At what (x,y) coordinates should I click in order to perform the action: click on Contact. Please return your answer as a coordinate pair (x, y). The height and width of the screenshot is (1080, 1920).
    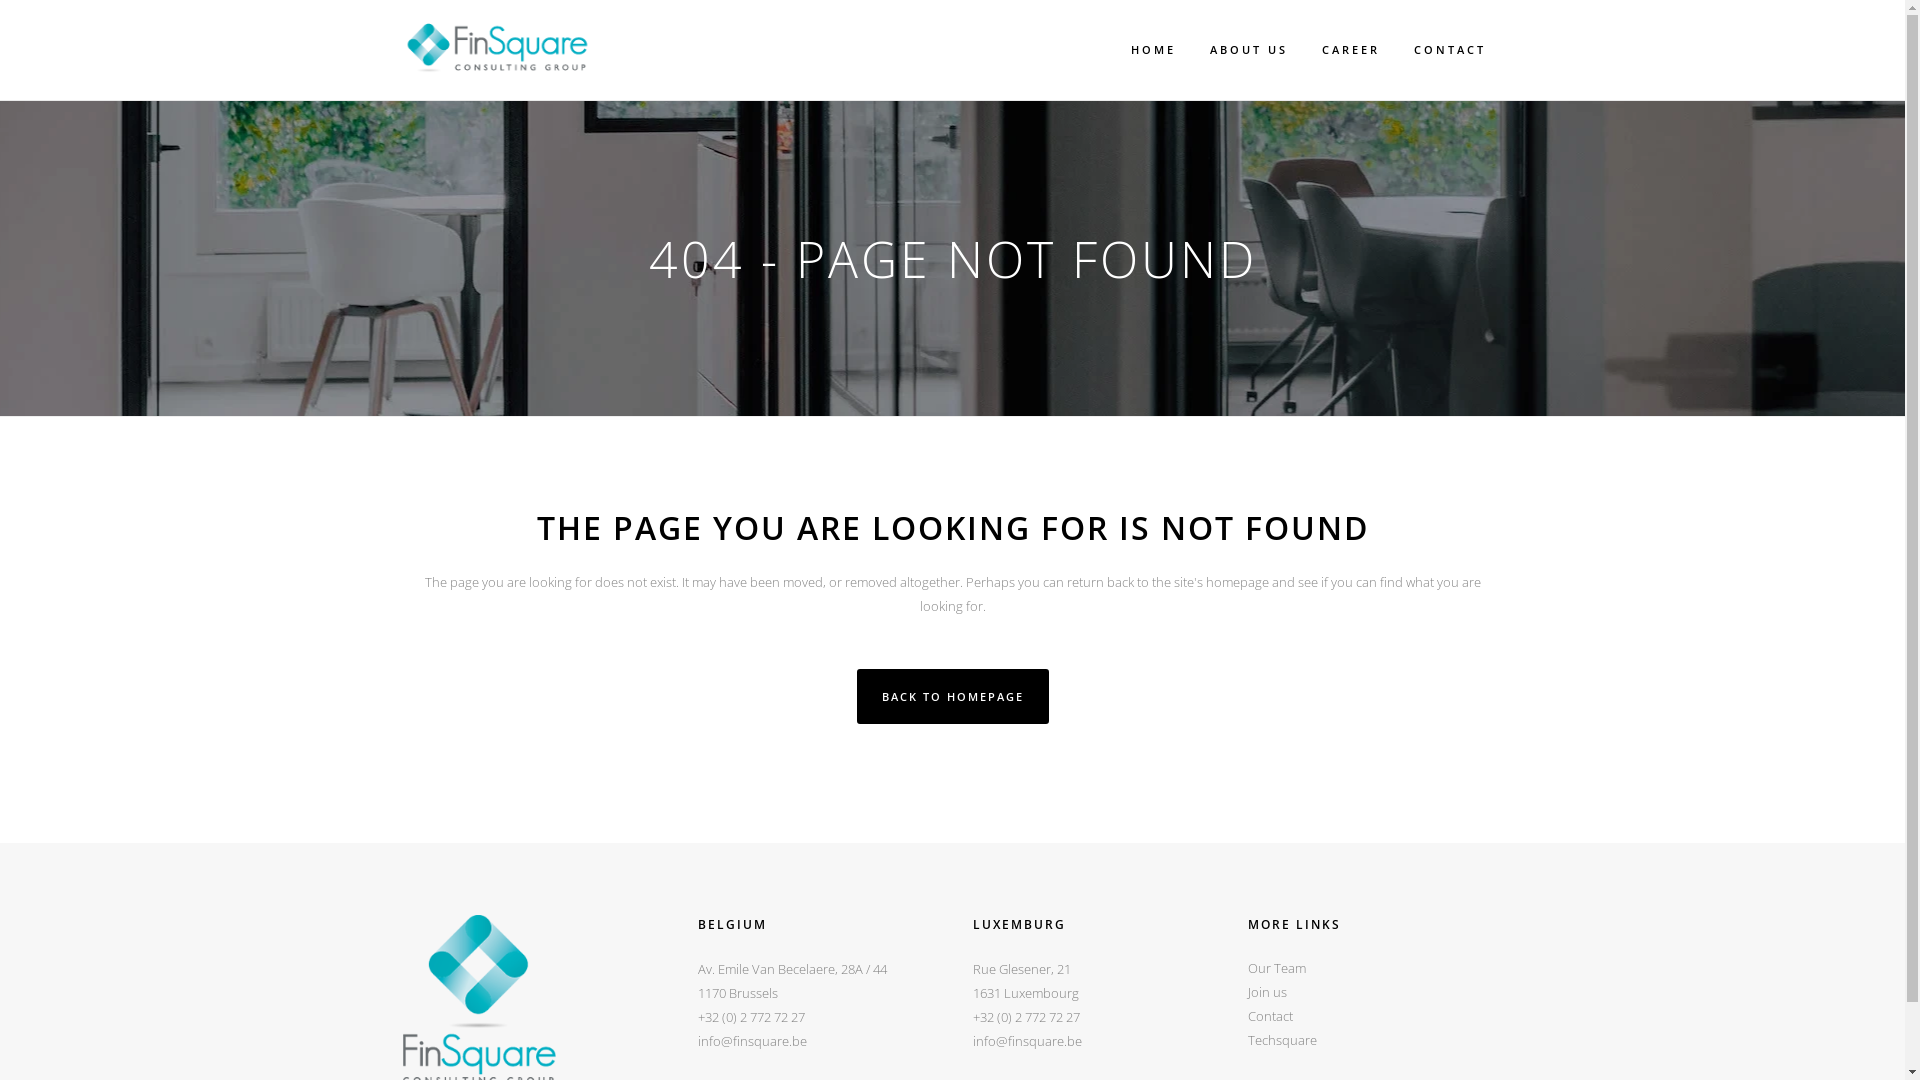
    Looking at the image, I should click on (1376, 1016).